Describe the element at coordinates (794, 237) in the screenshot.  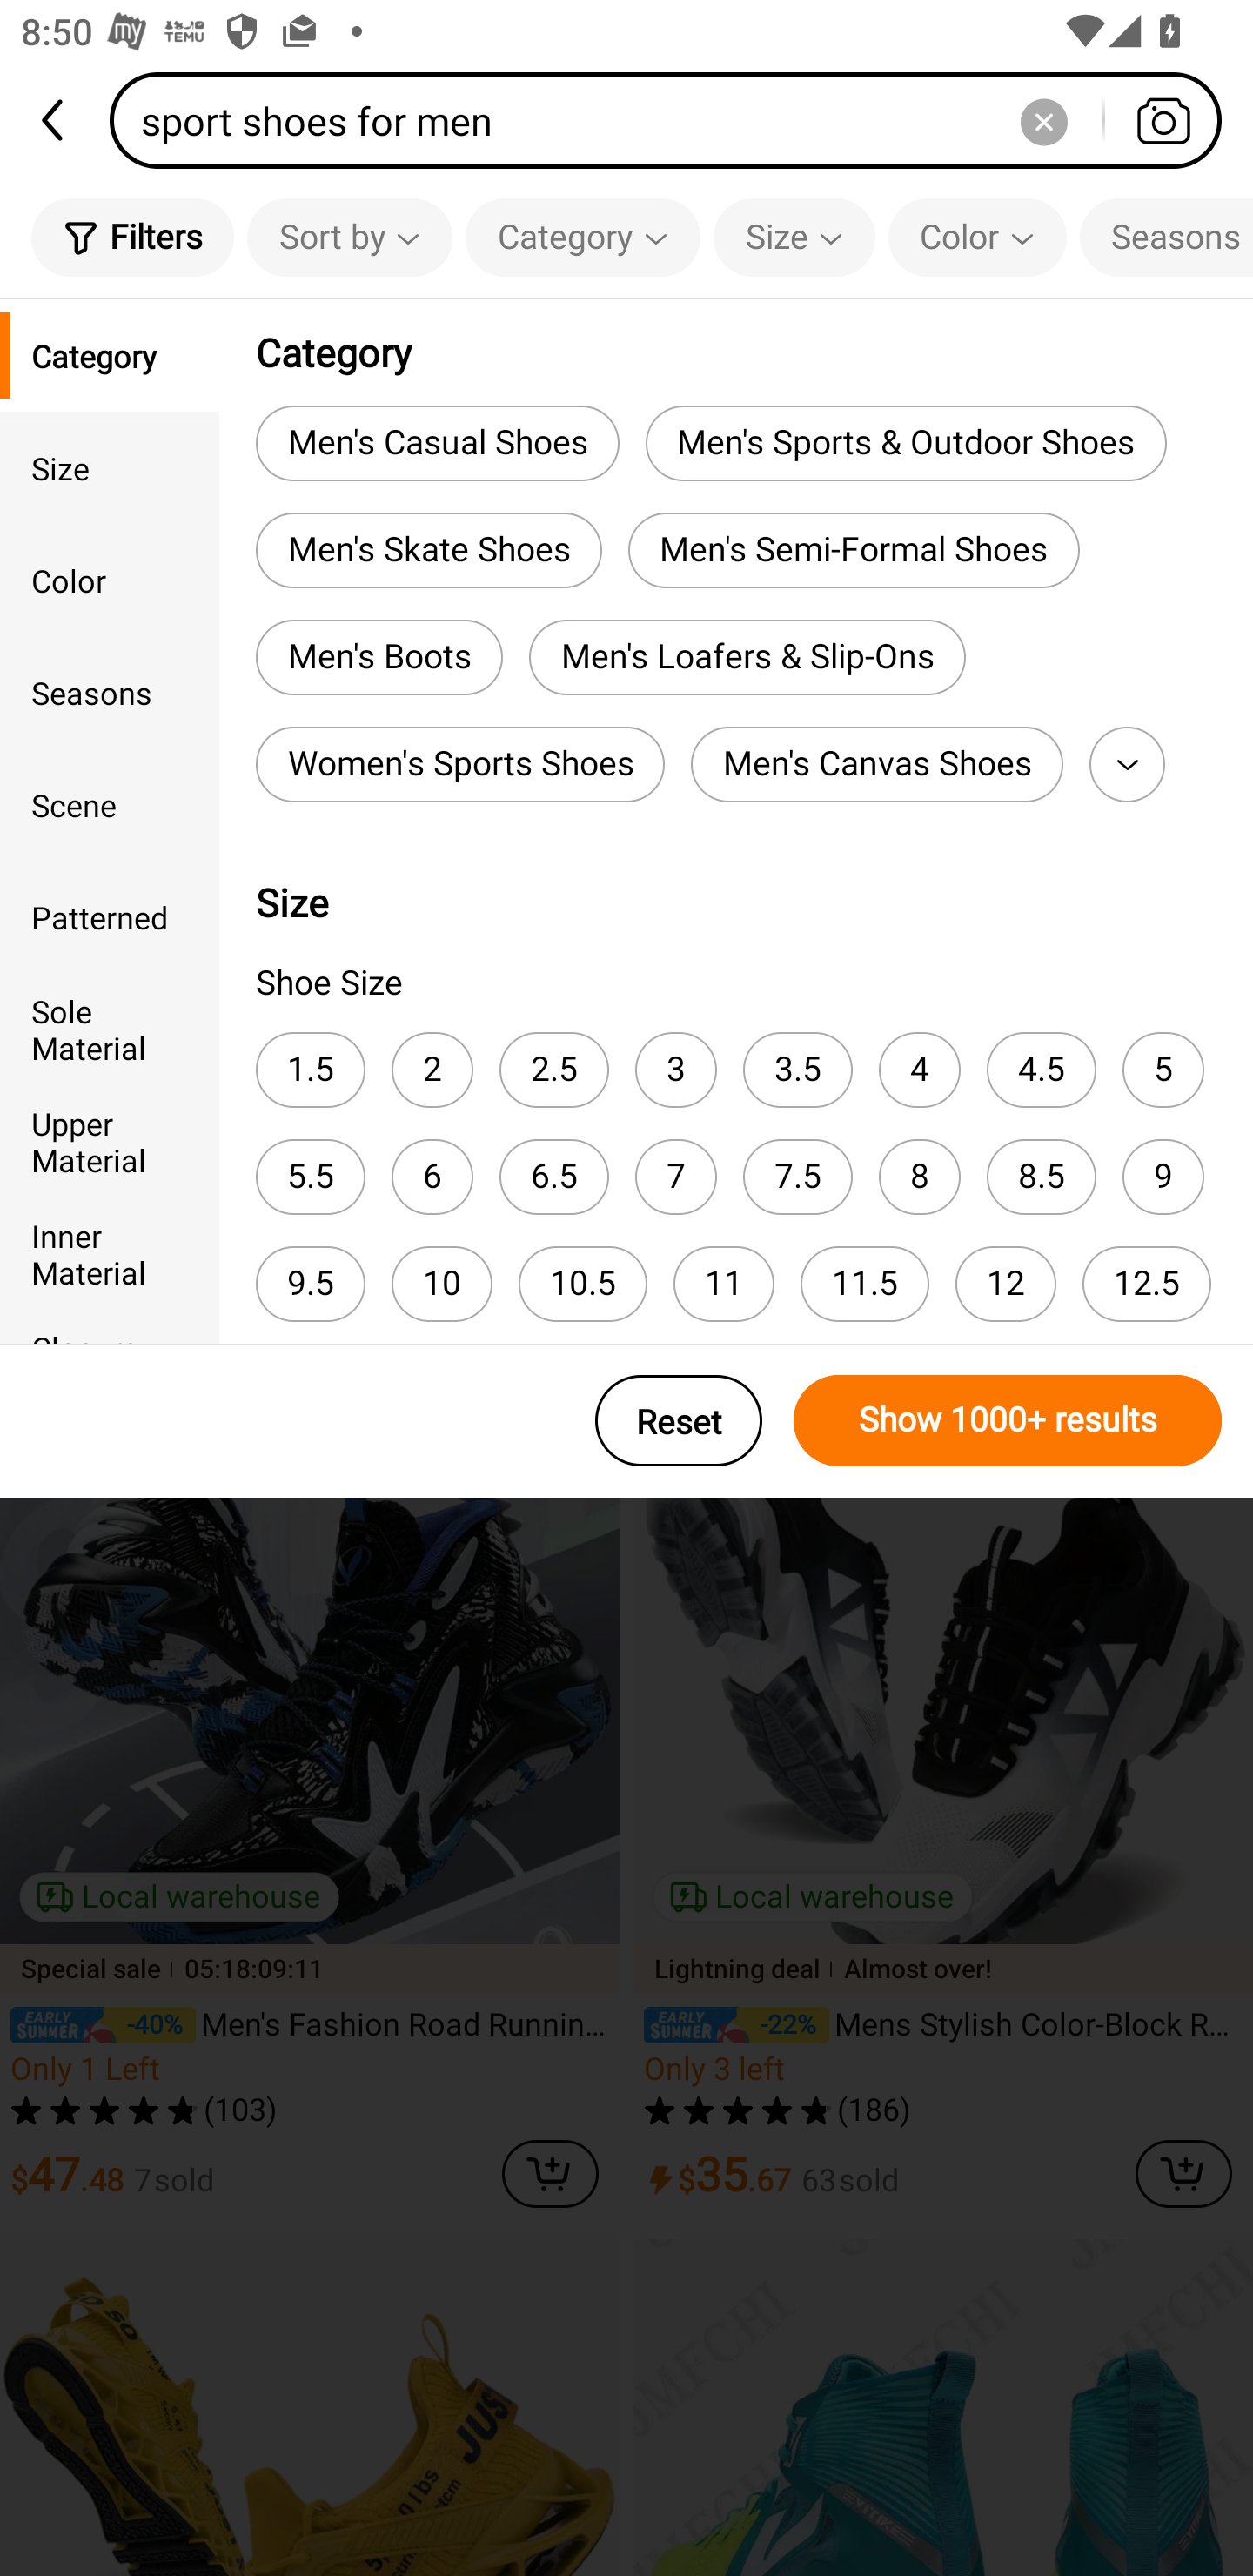
I see `Size` at that location.